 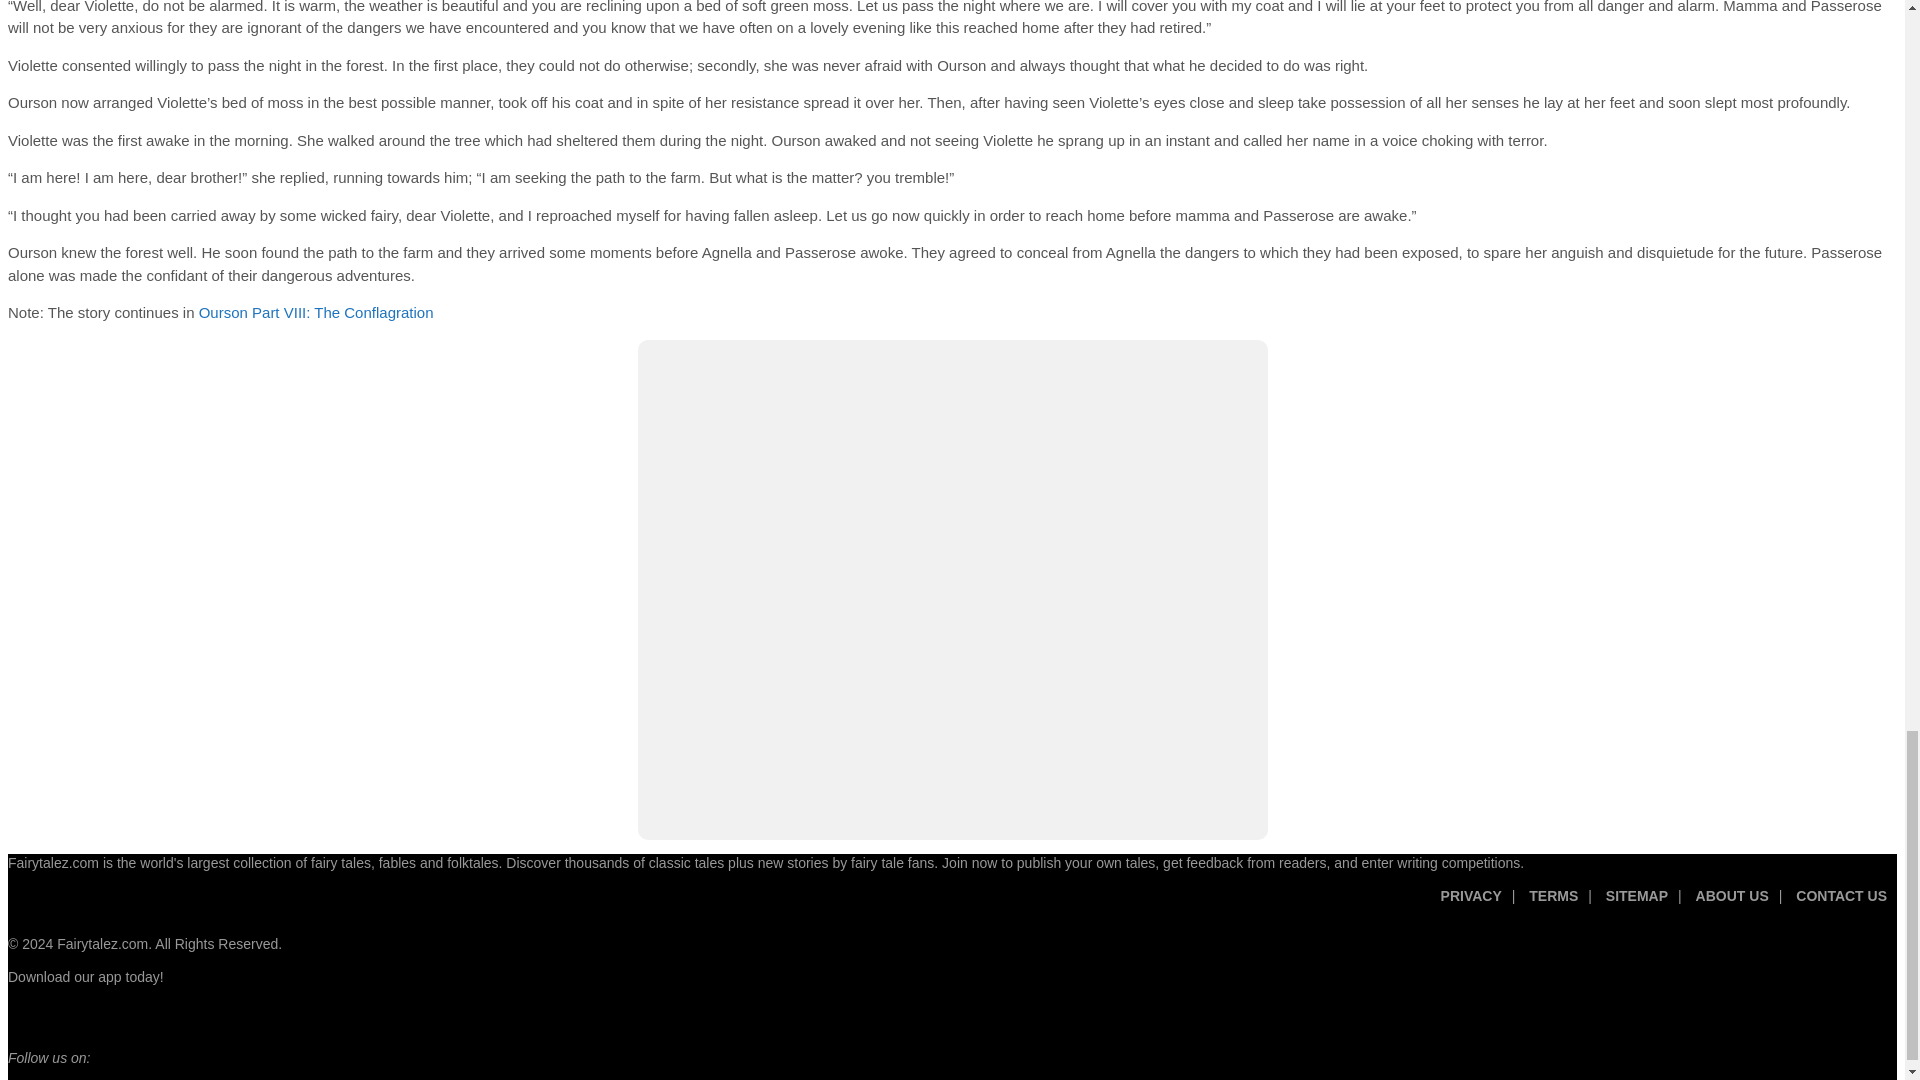 I want to click on Ourson Part VIII: The Conflagration, so click(x=316, y=312).